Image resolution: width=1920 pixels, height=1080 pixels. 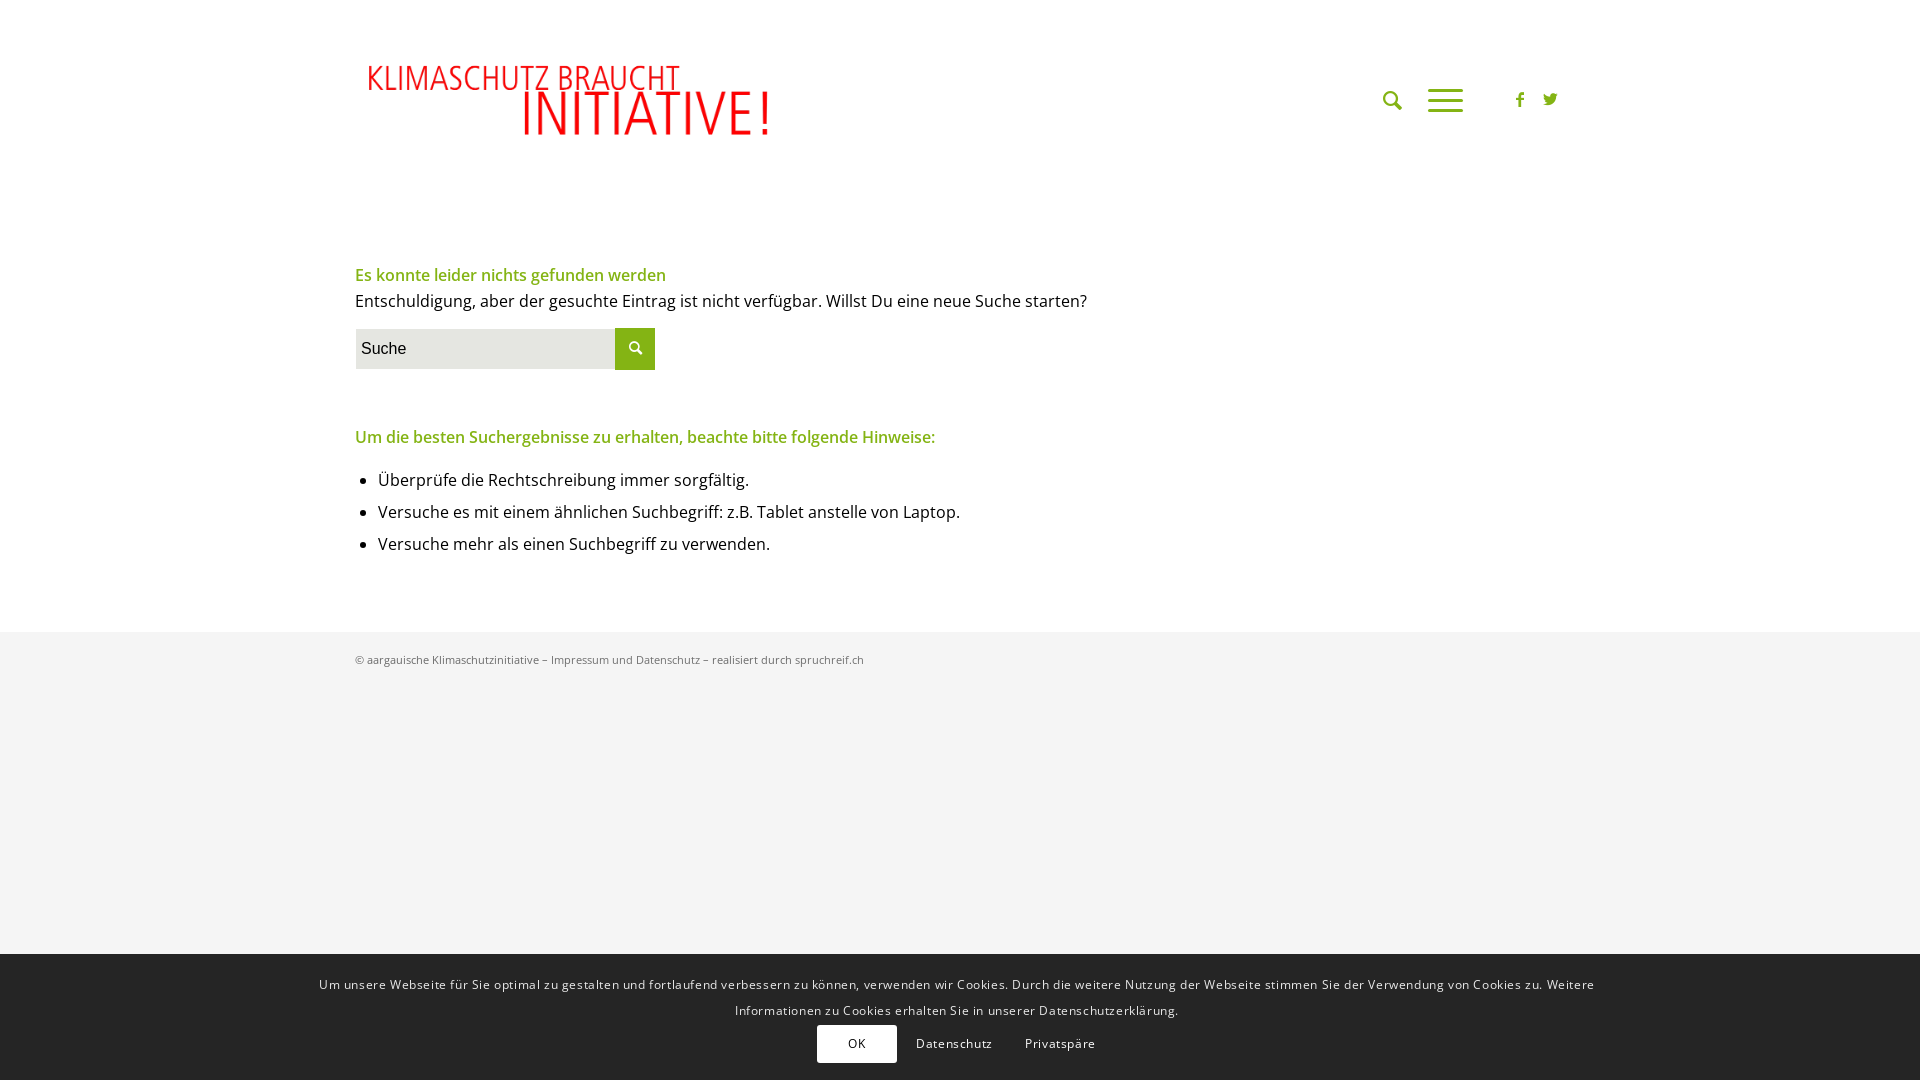 What do you see at coordinates (572, 100) in the screenshot?
I see `klimaschutz-braucht-initiative-logo` at bounding box center [572, 100].